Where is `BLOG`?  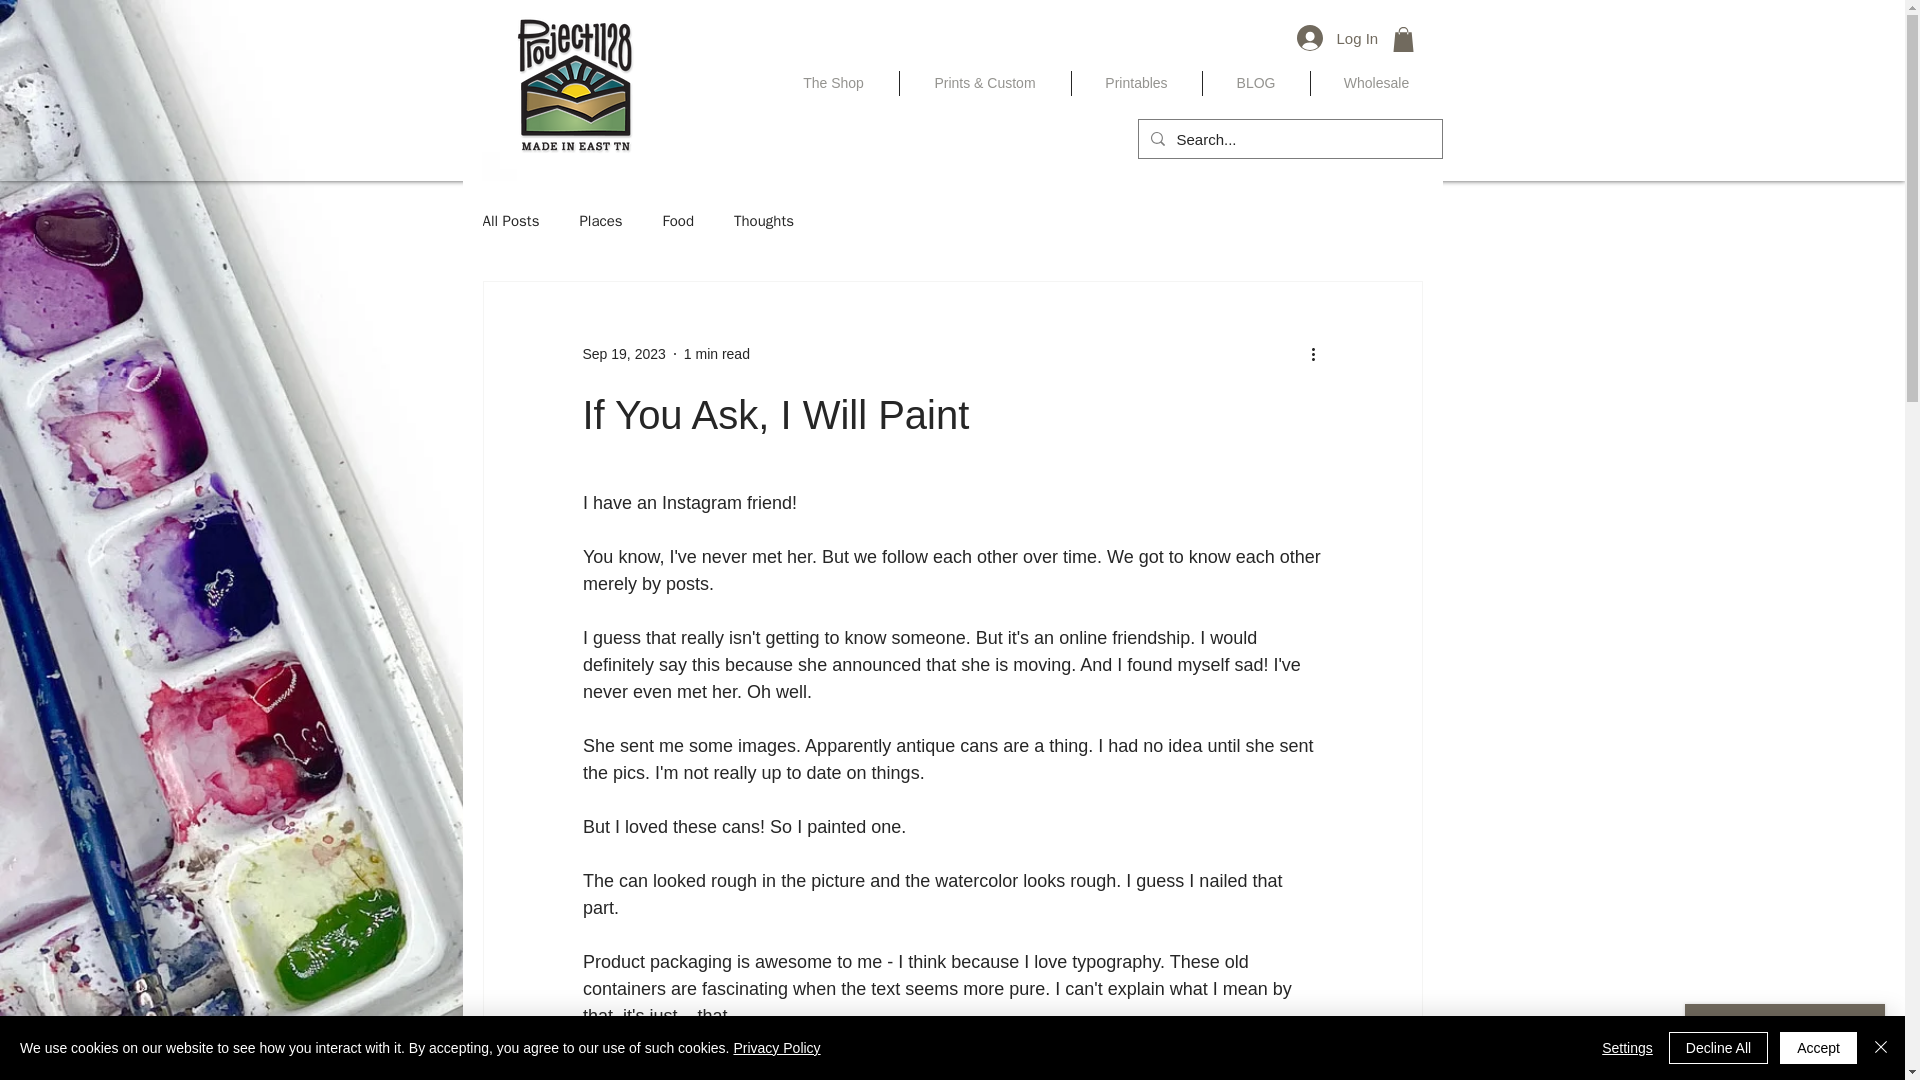 BLOG is located at coordinates (1255, 84).